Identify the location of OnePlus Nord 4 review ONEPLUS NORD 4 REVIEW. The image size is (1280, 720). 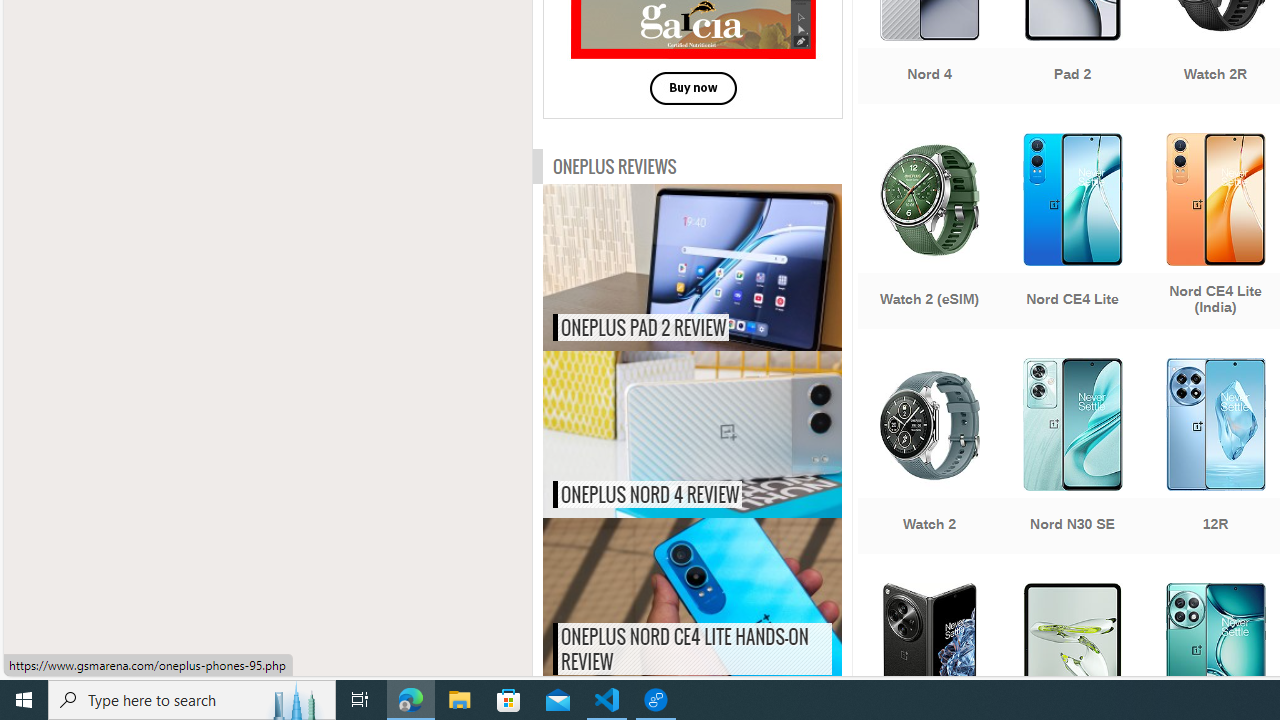
(692, 434).